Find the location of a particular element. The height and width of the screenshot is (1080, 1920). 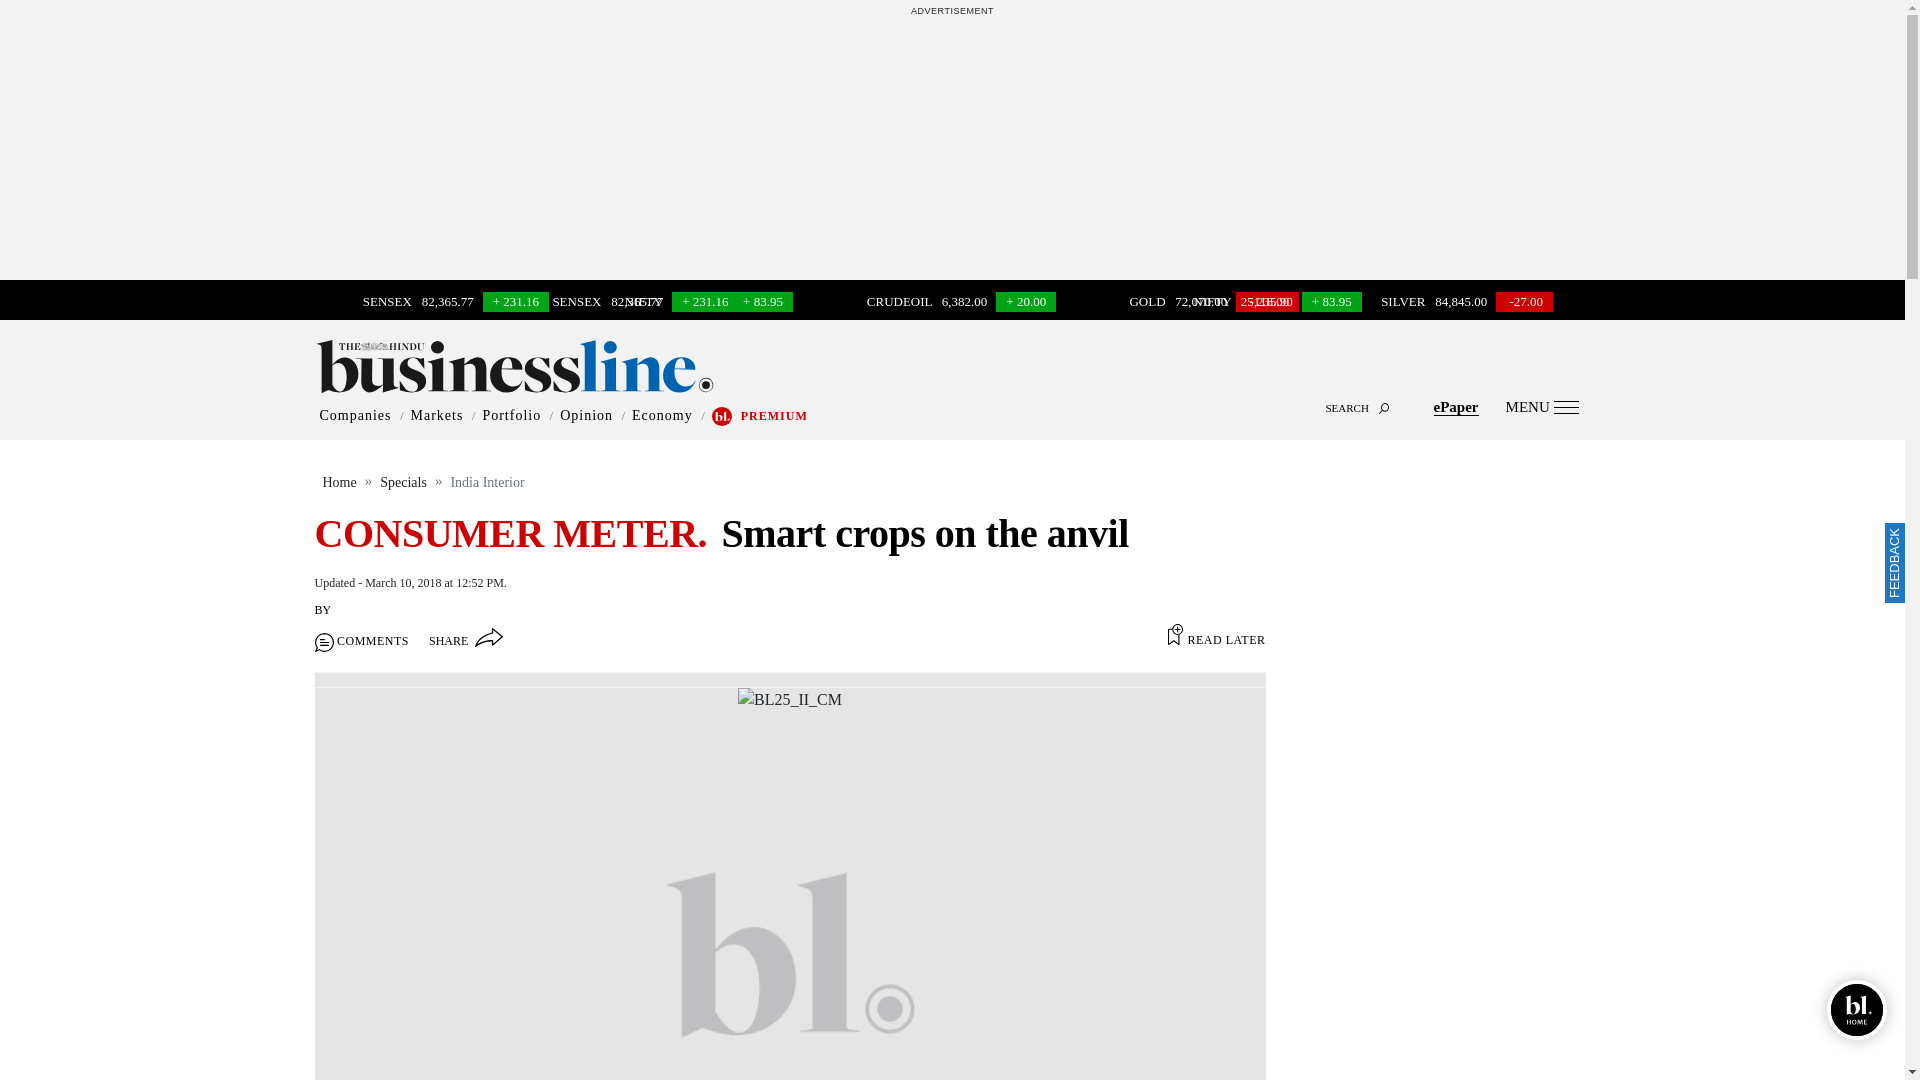

Markets is located at coordinates (436, 416).